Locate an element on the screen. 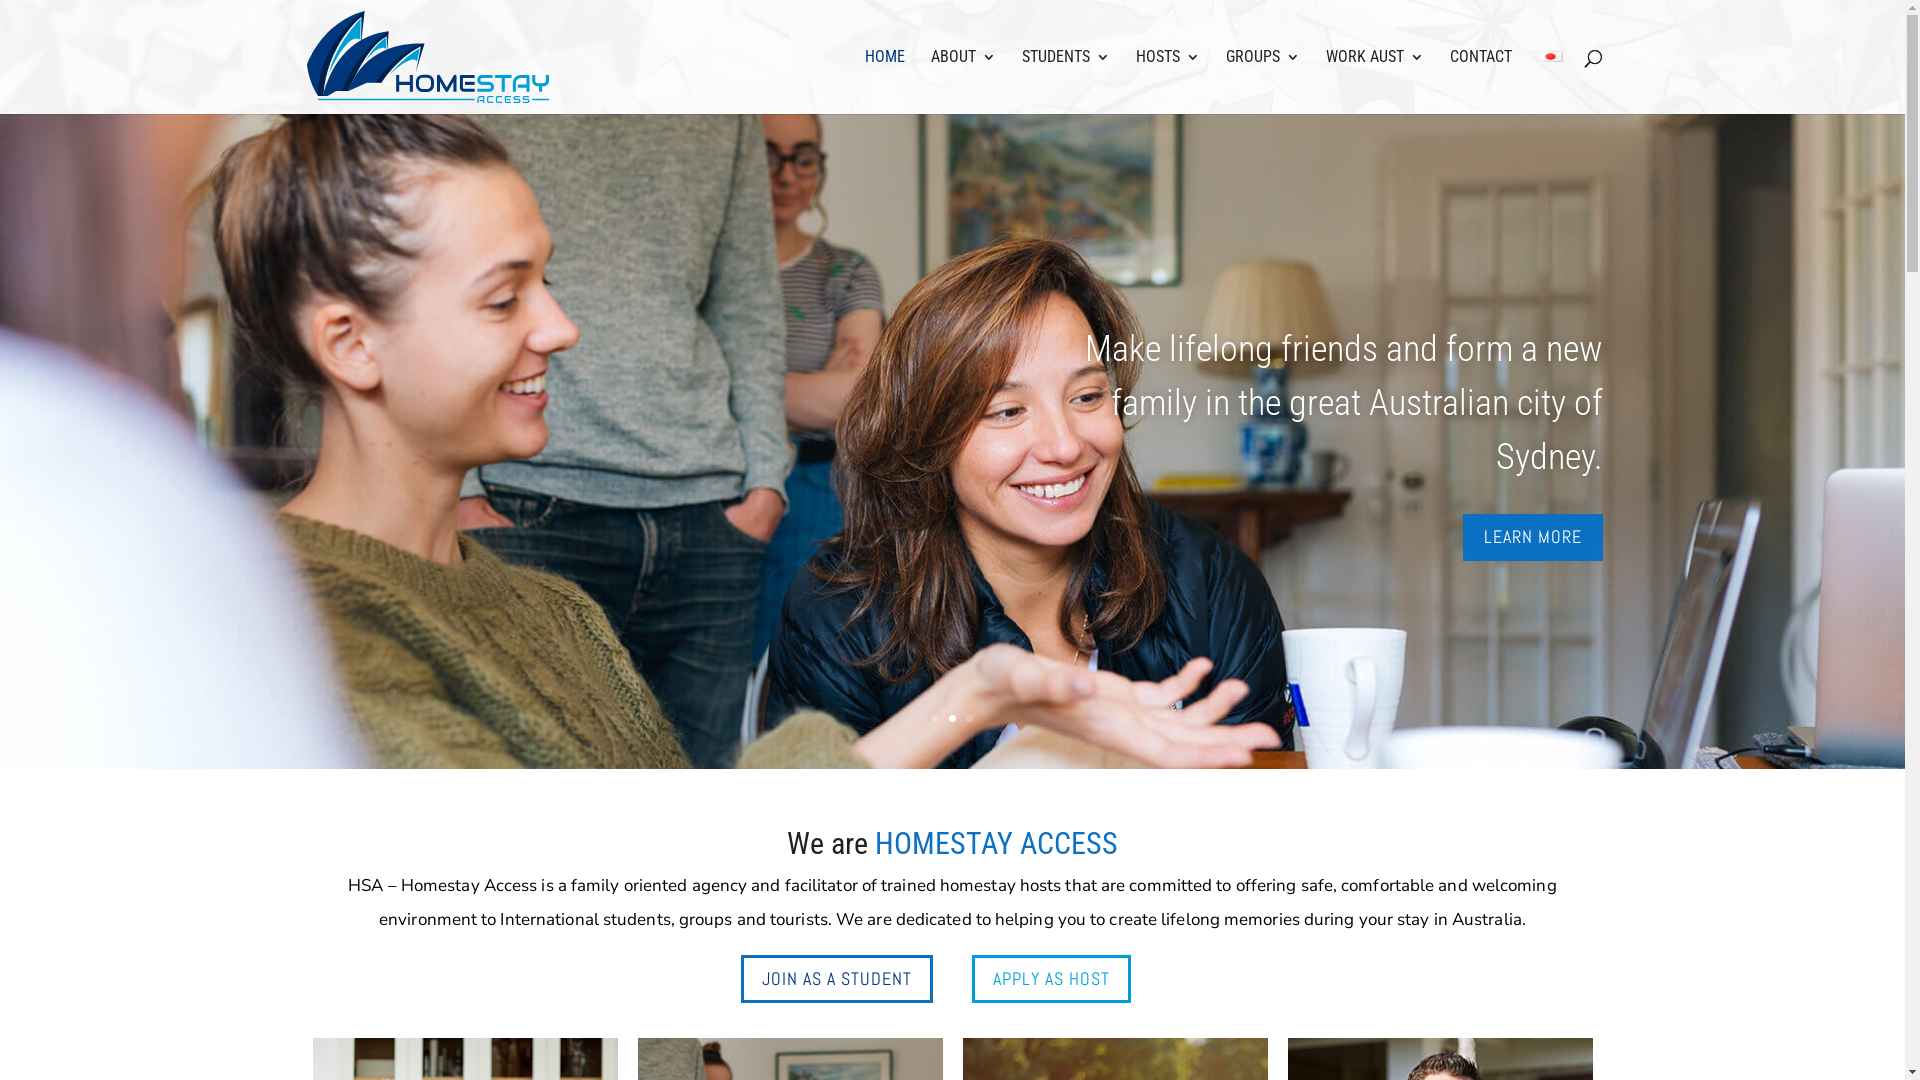 Image resolution: width=1920 pixels, height=1080 pixels. APPLY AS HOST is located at coordinates (1052, 978).